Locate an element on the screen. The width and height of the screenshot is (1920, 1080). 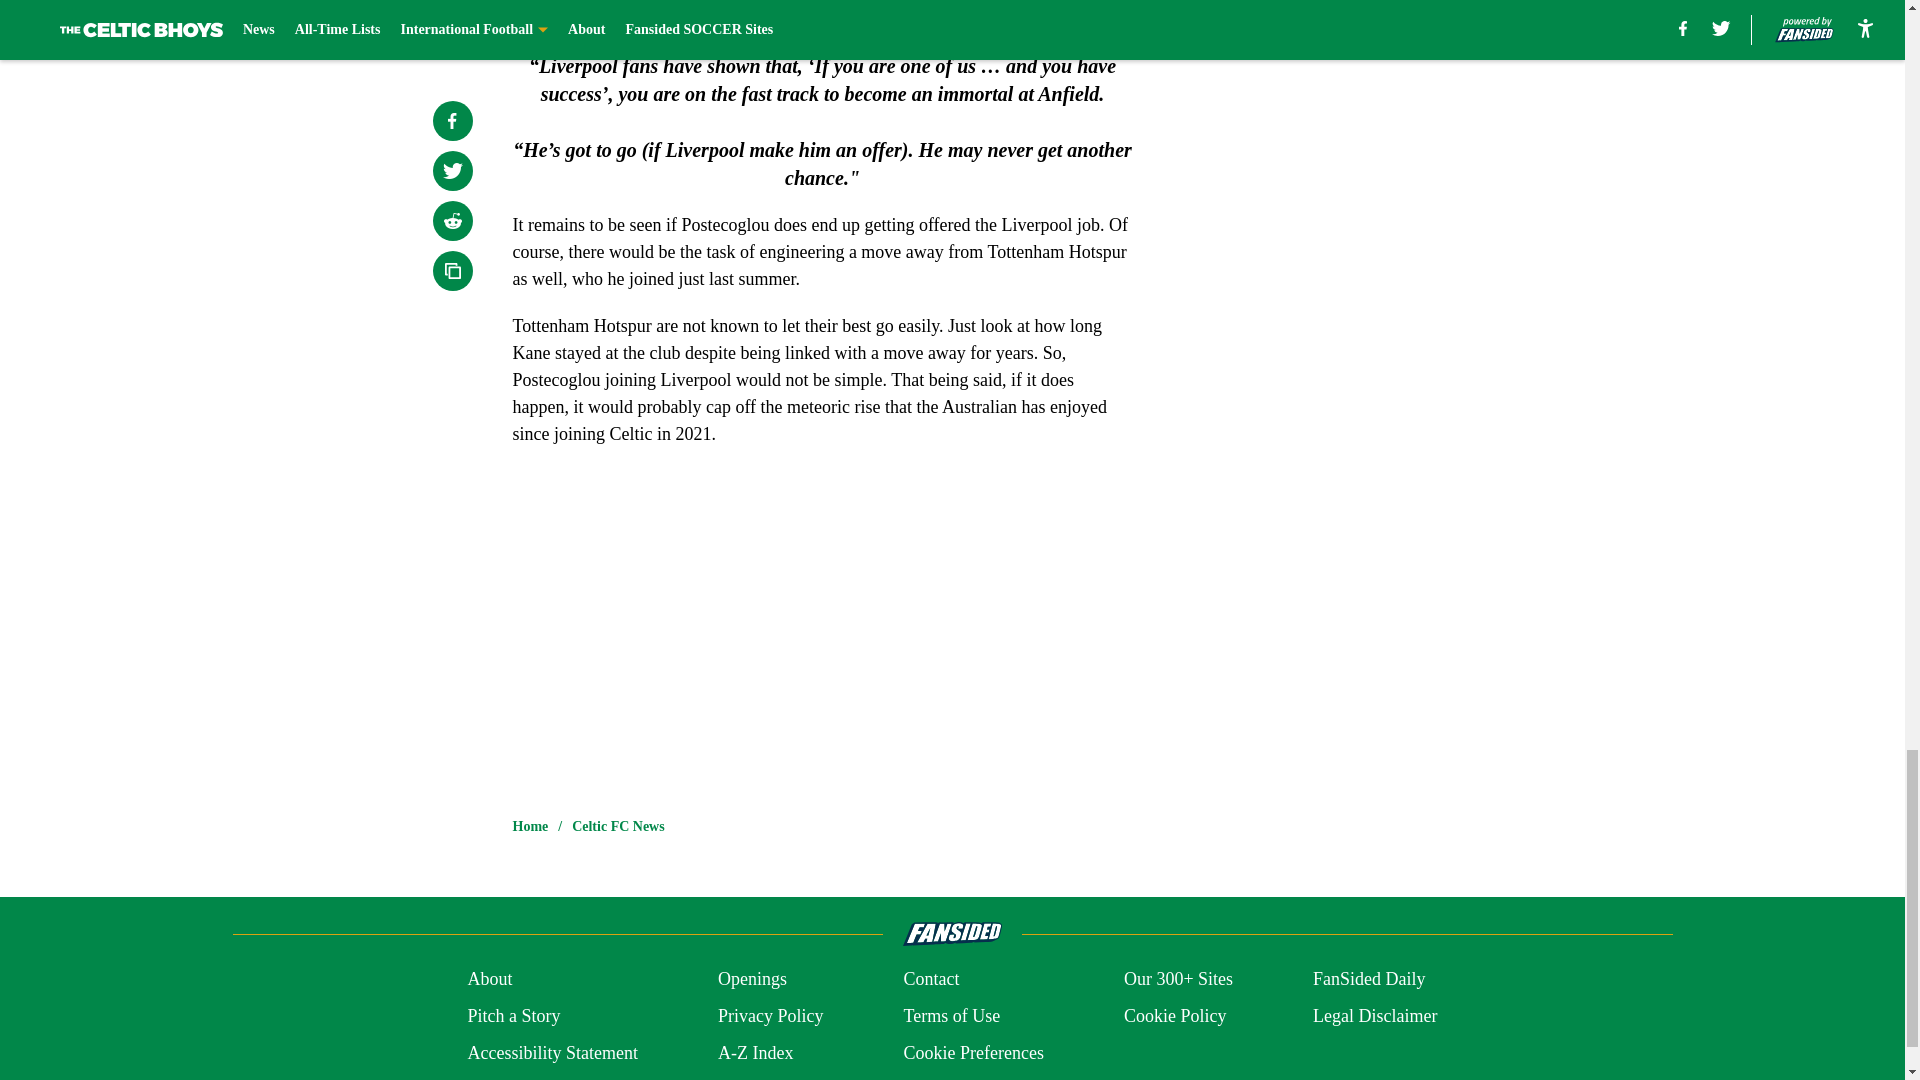
Cookie Preferences is located at coordinates (972, 1054).